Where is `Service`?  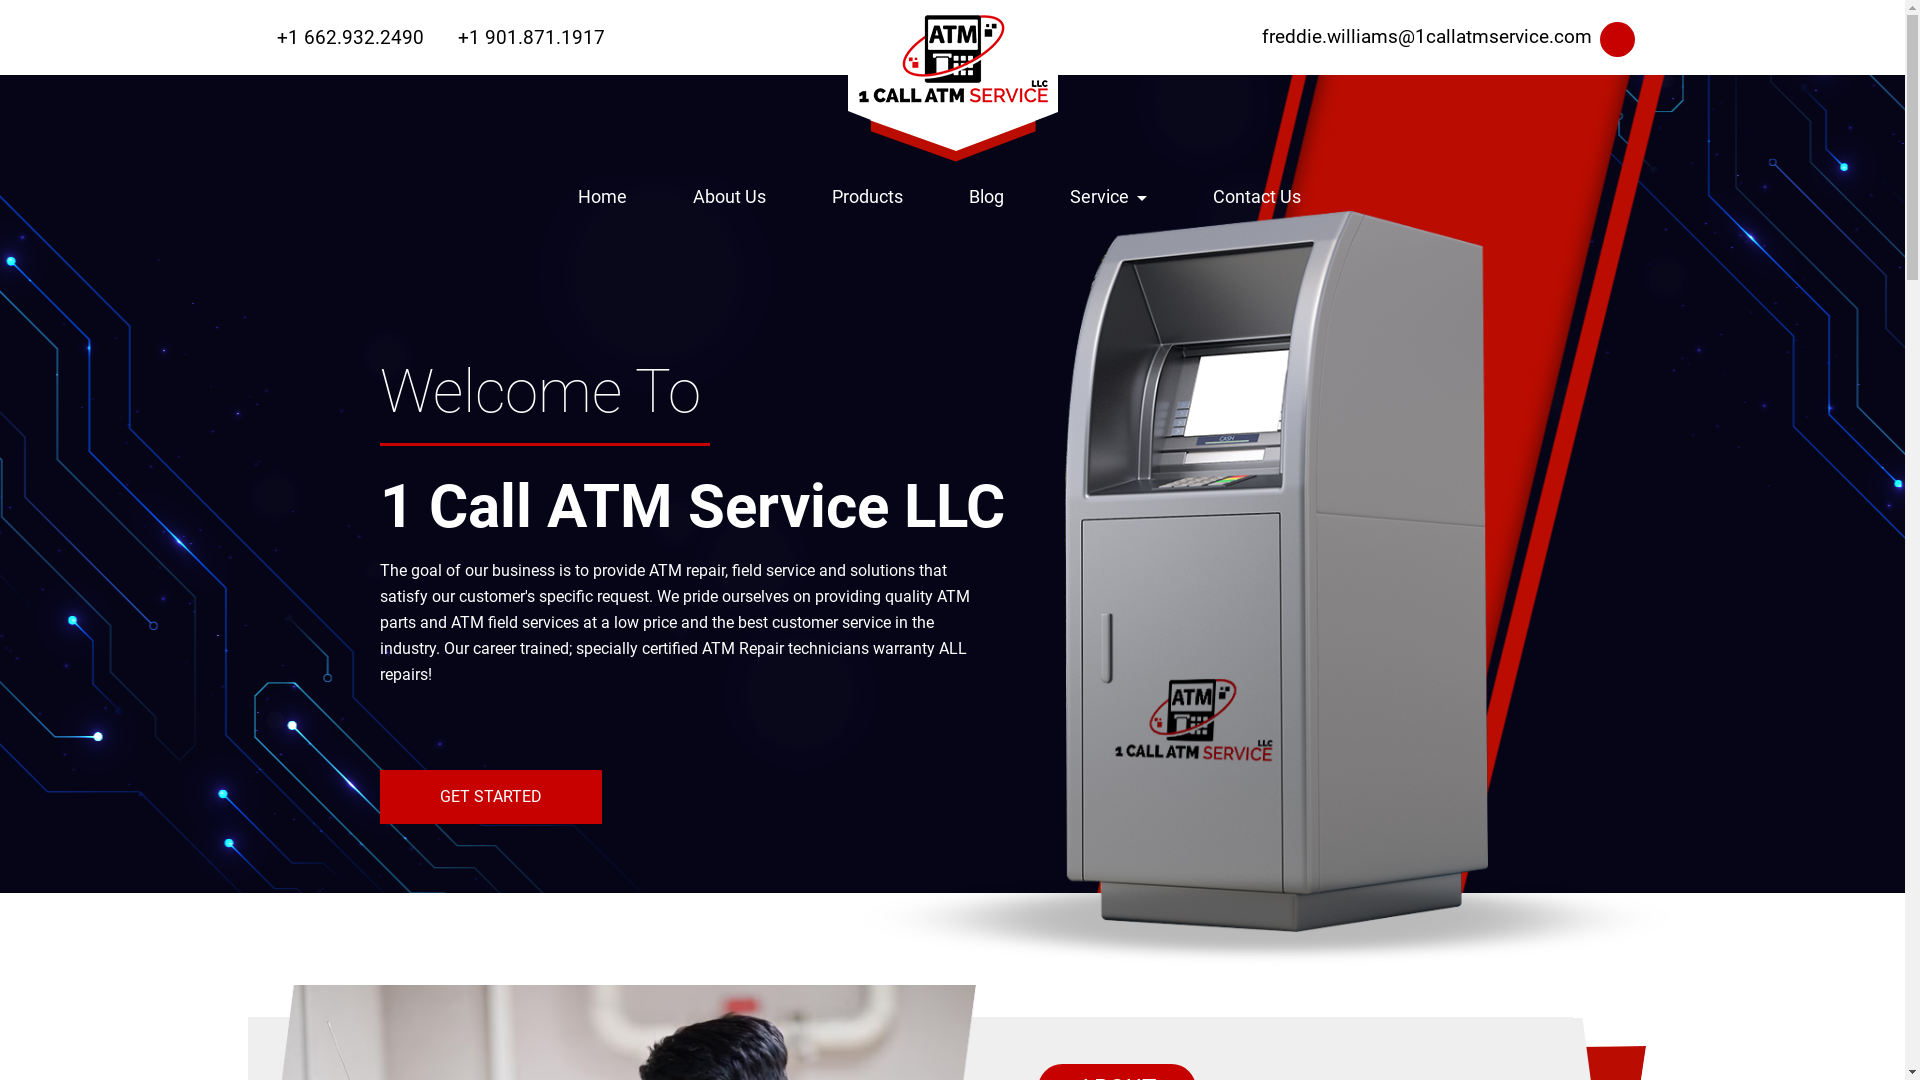 Service is located at coordinates (1109, 196).